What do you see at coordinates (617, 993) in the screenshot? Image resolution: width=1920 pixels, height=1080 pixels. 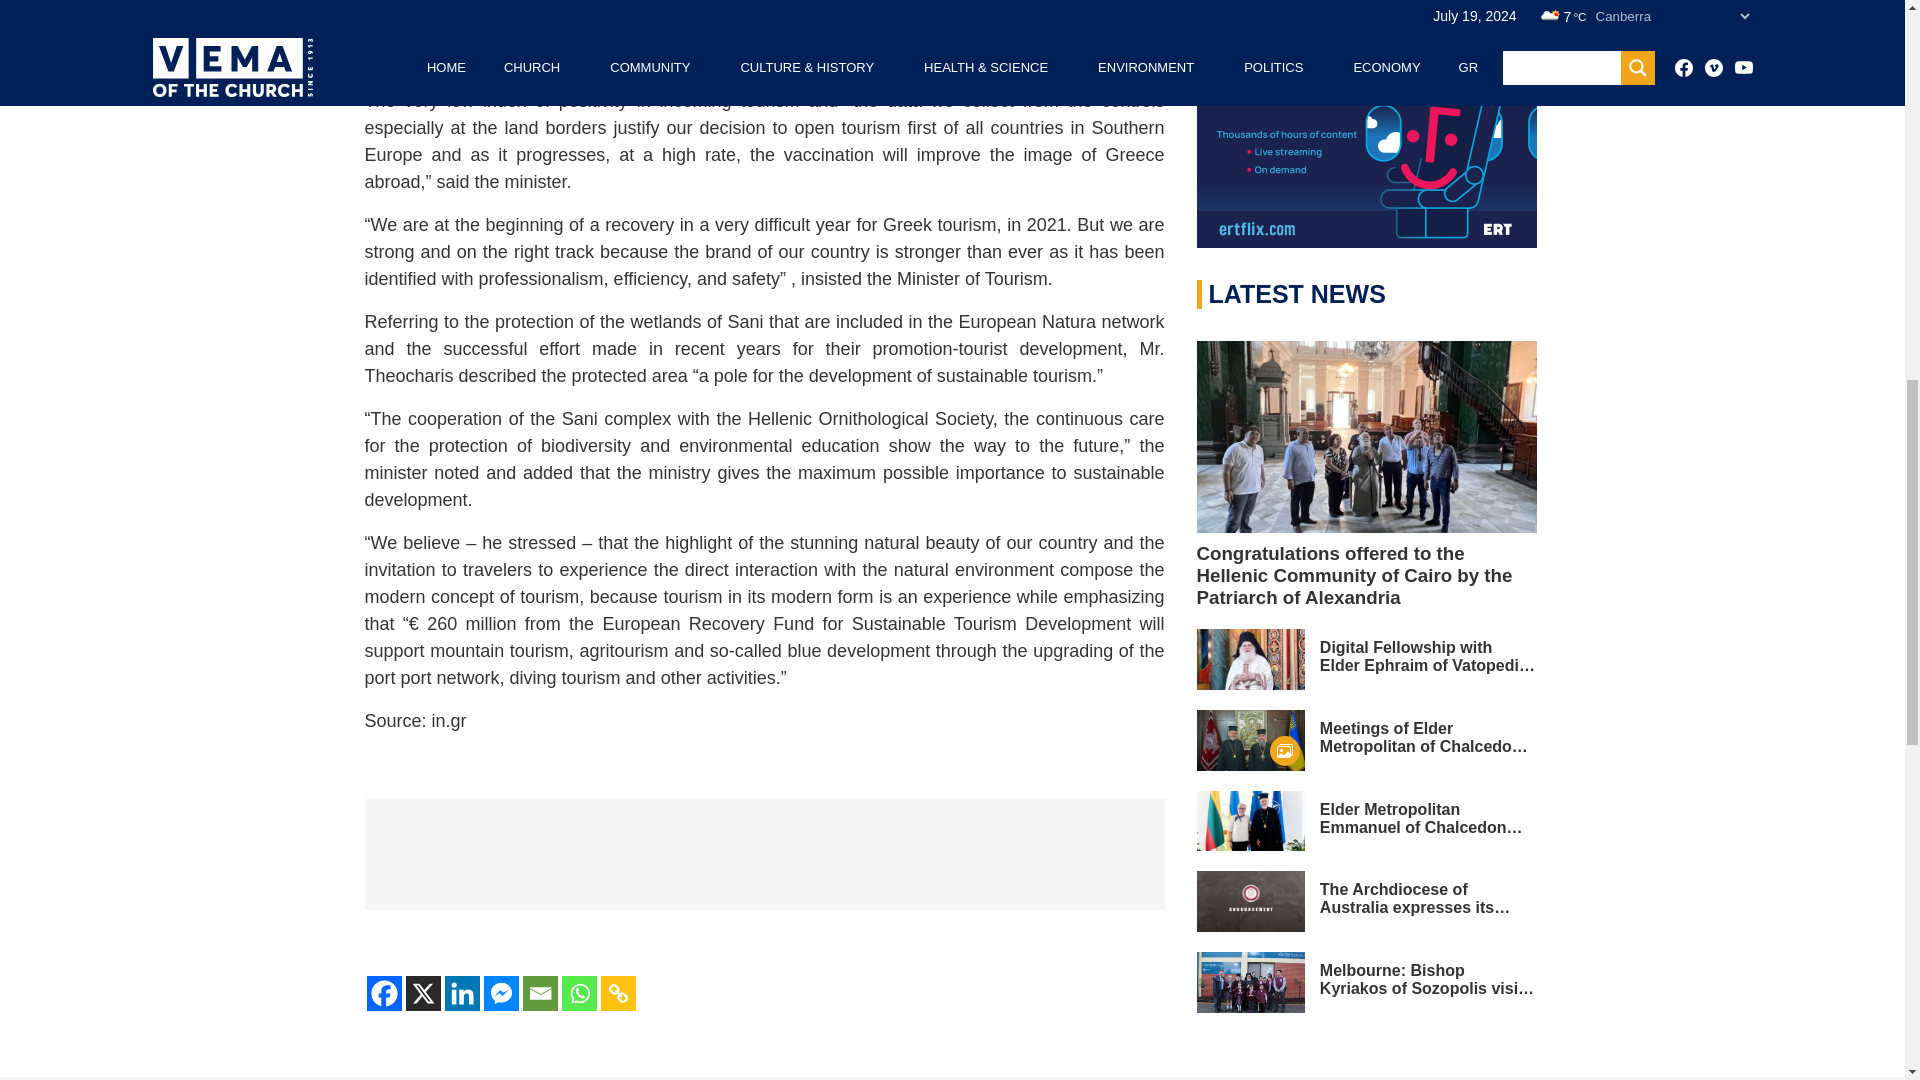 I see `Copy Link` at bounding box center [617, 993].